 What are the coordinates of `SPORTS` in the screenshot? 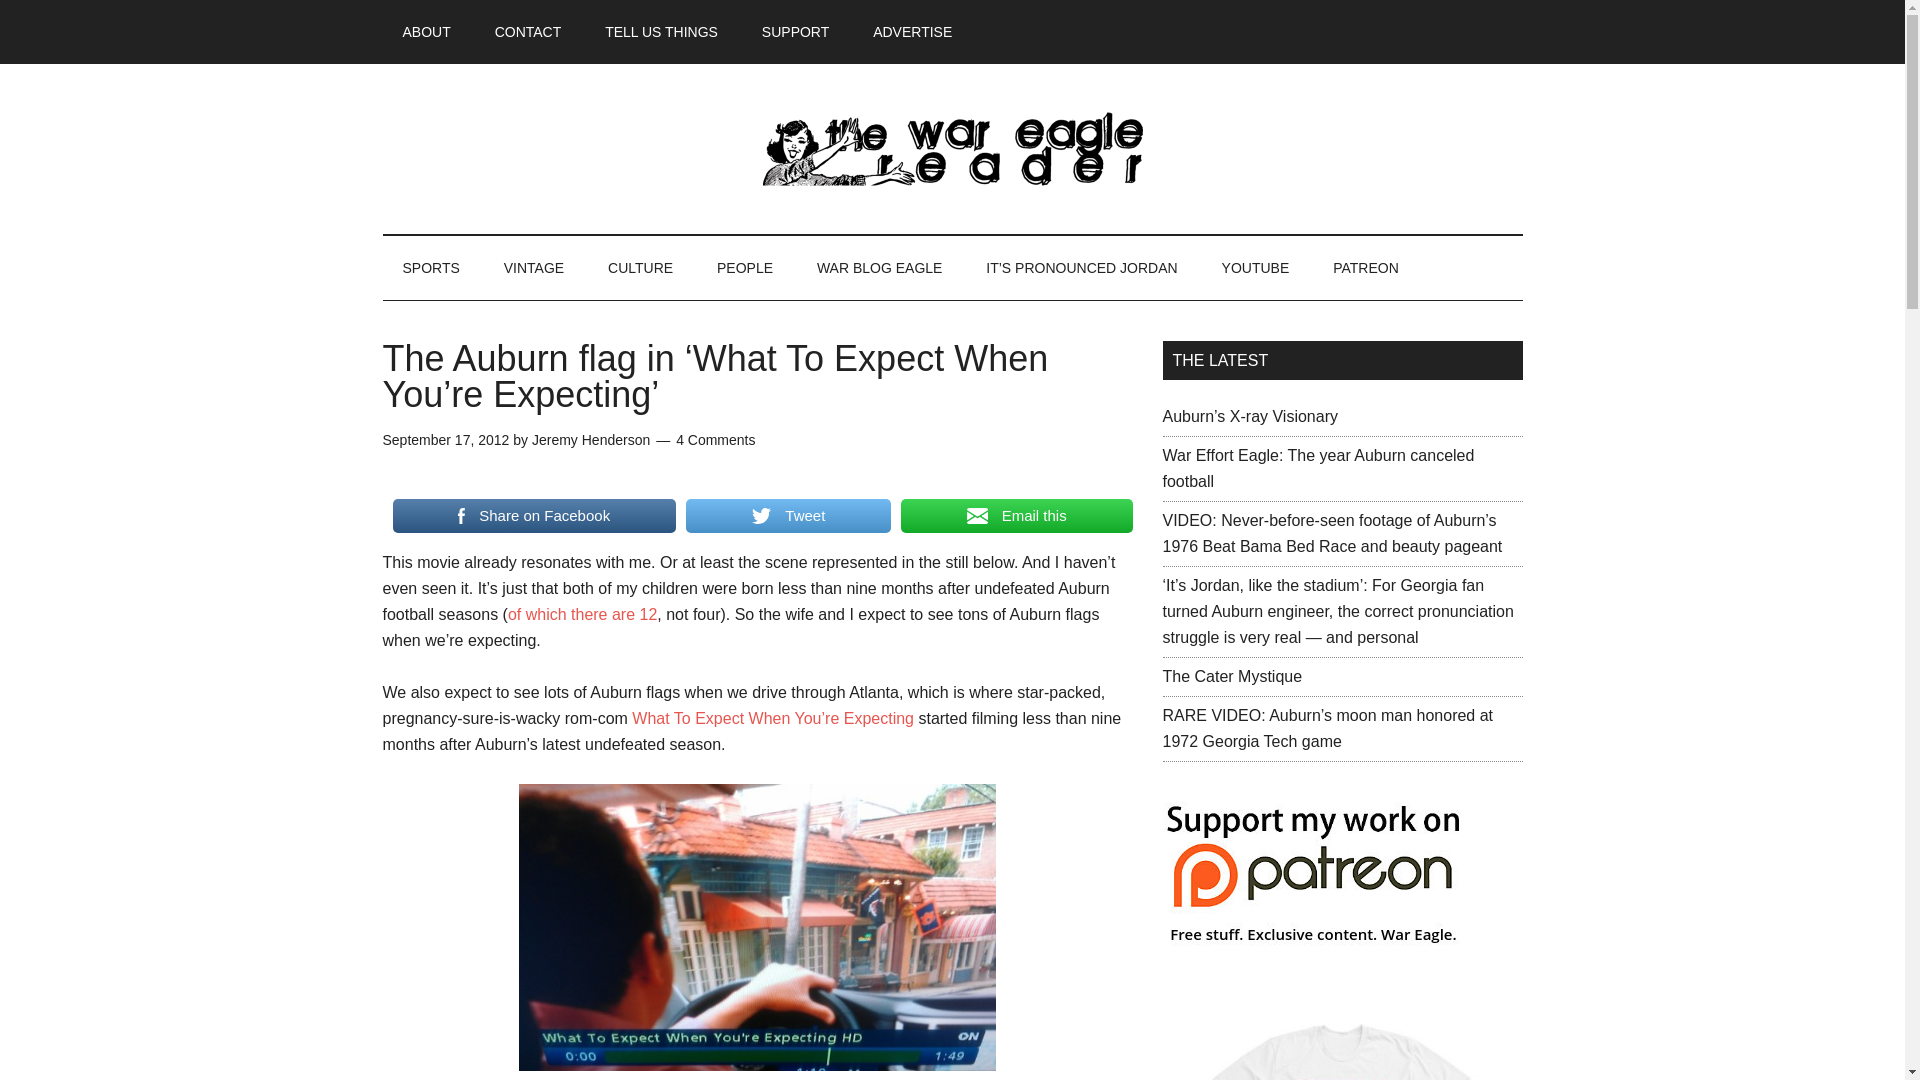 It's located at (430, 268).